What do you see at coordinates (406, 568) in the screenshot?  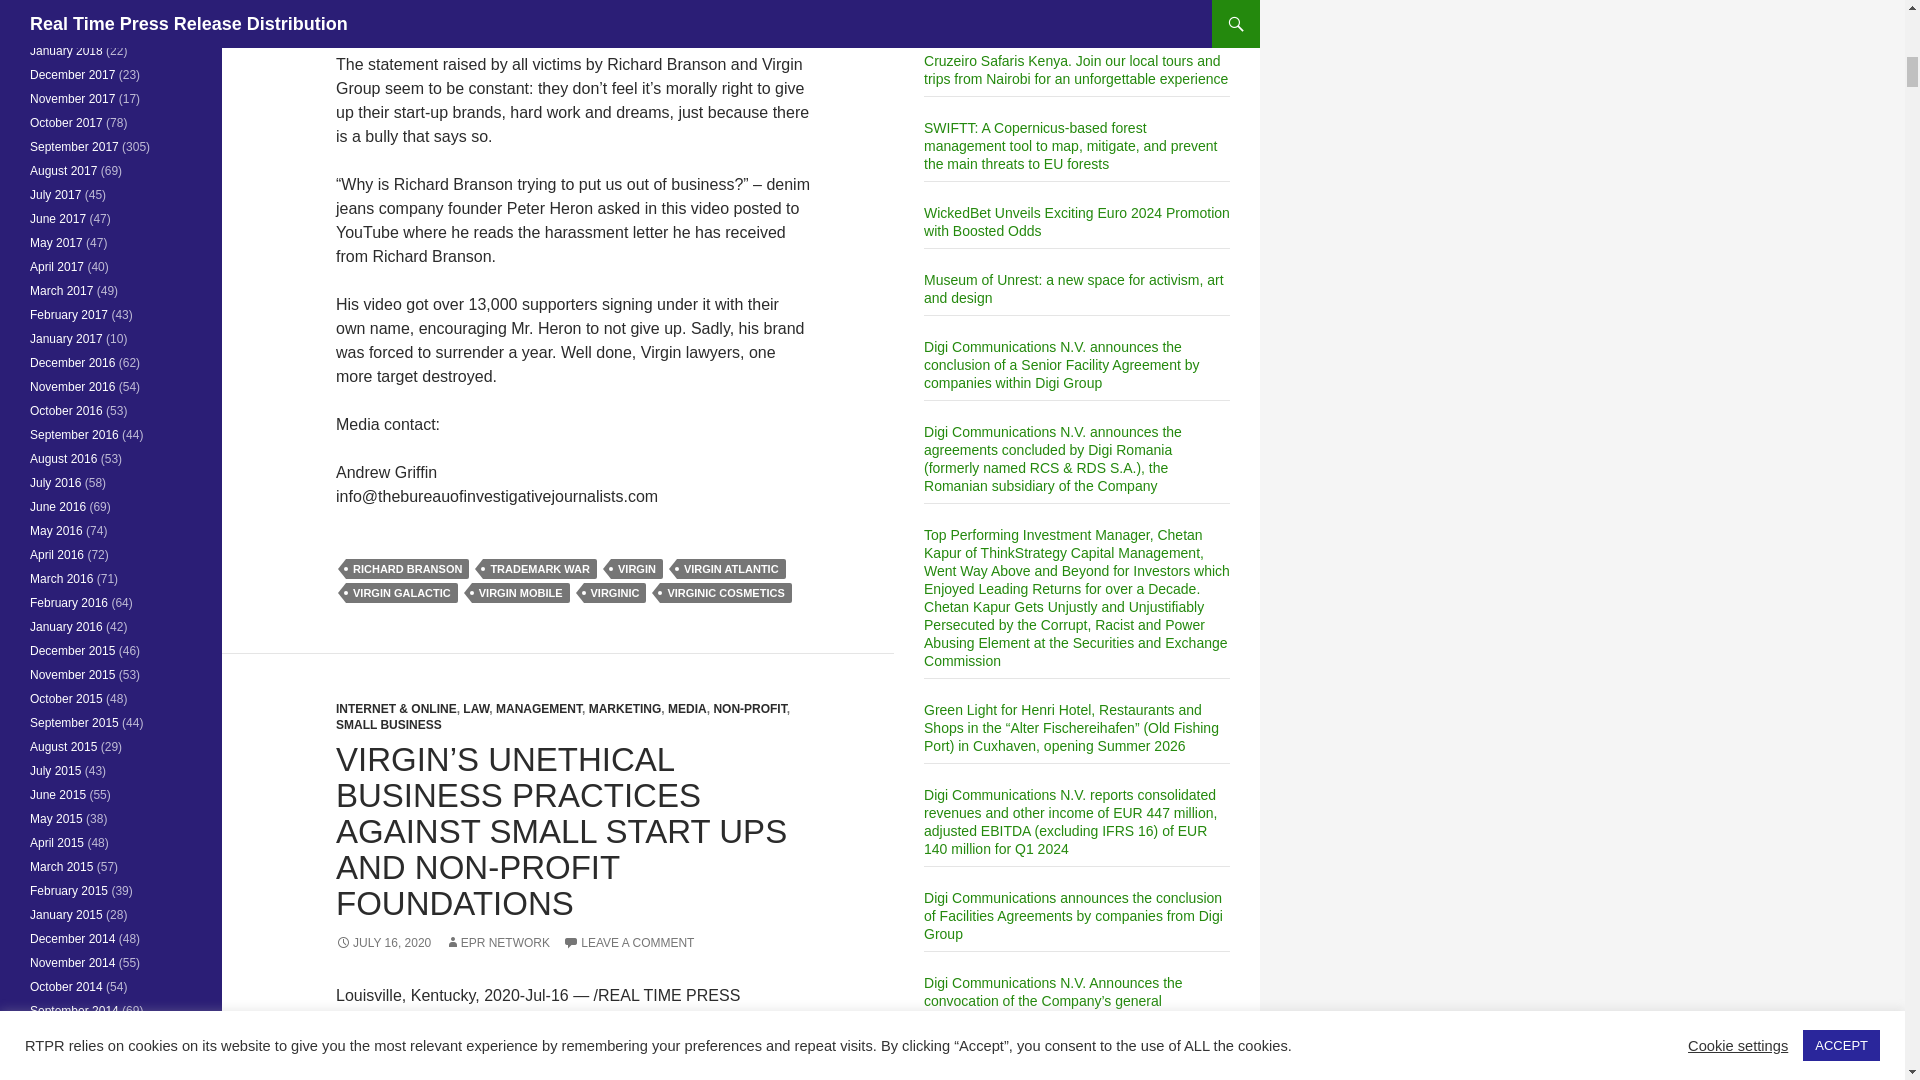 I see `RICHARD BRANSON` at bounding box center [406, 568].